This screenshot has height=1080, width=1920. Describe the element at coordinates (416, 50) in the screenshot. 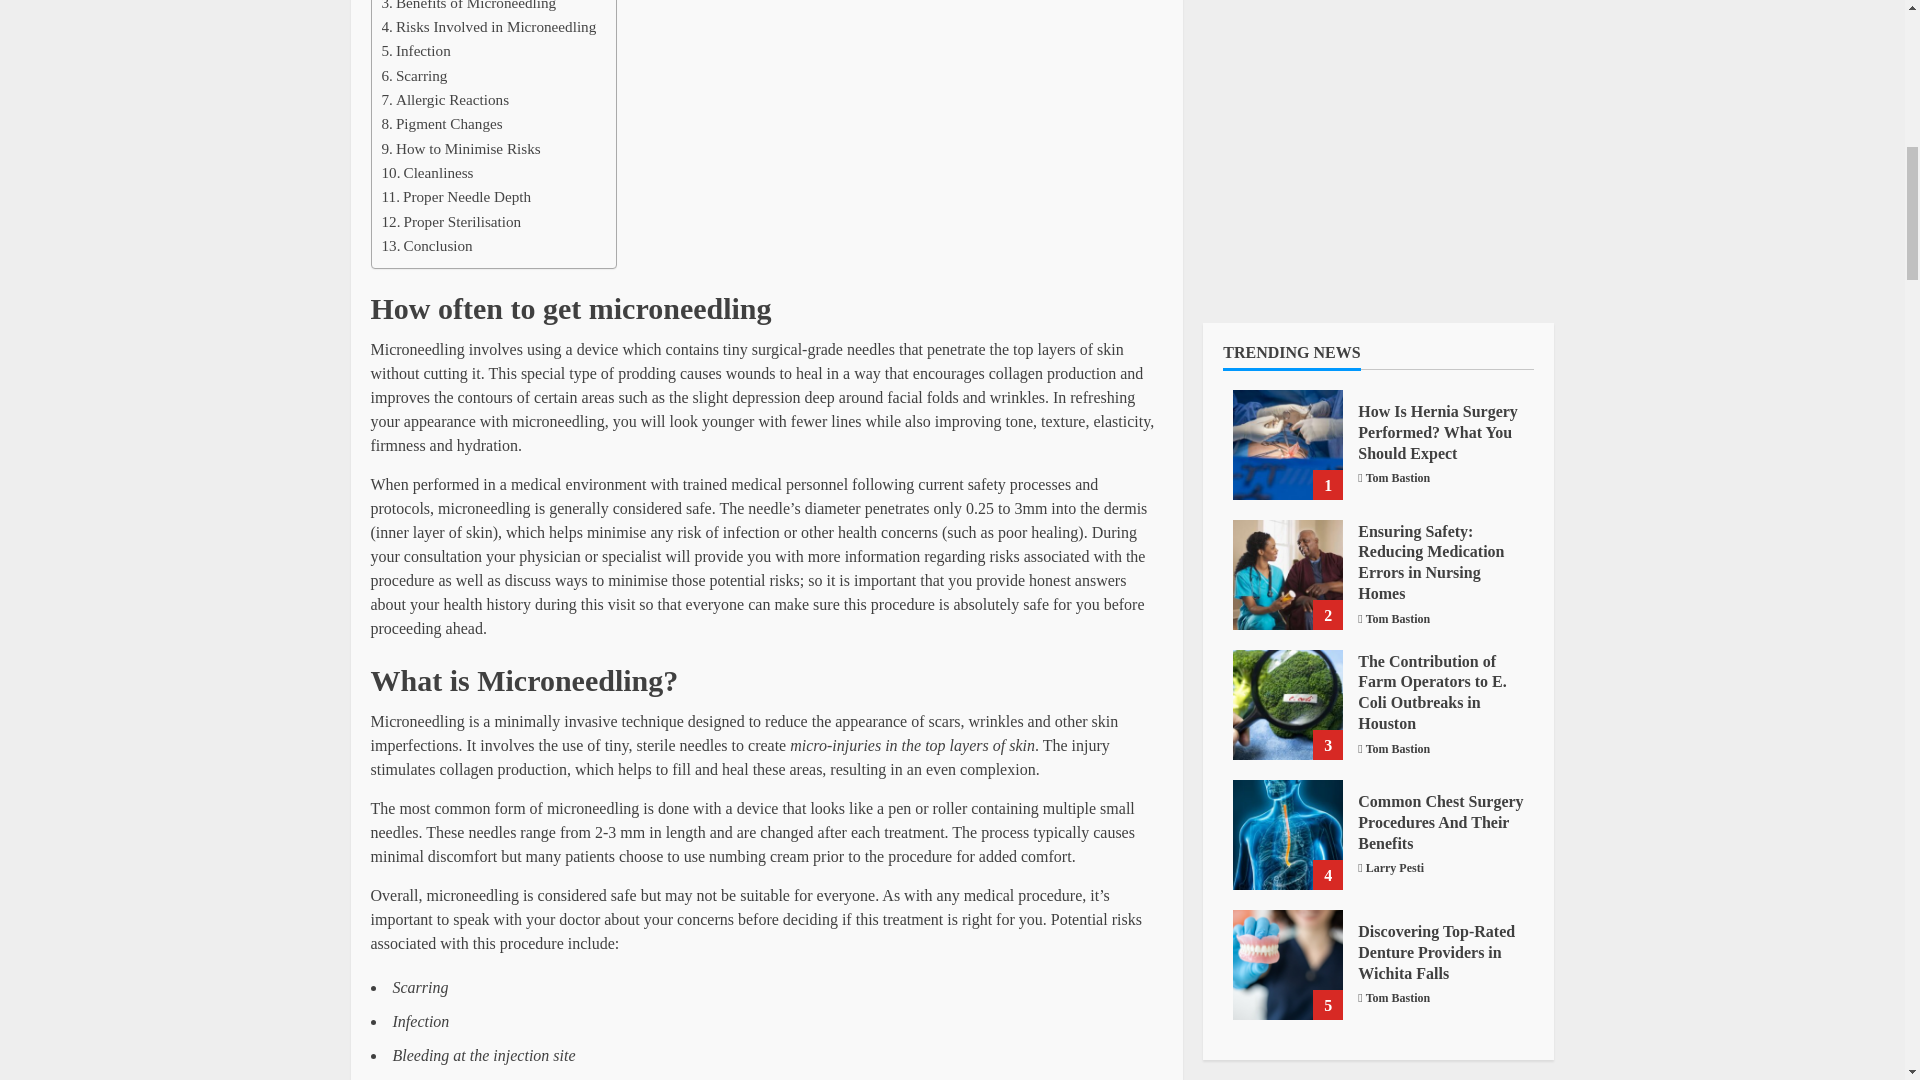

I see `Infection` at that location.